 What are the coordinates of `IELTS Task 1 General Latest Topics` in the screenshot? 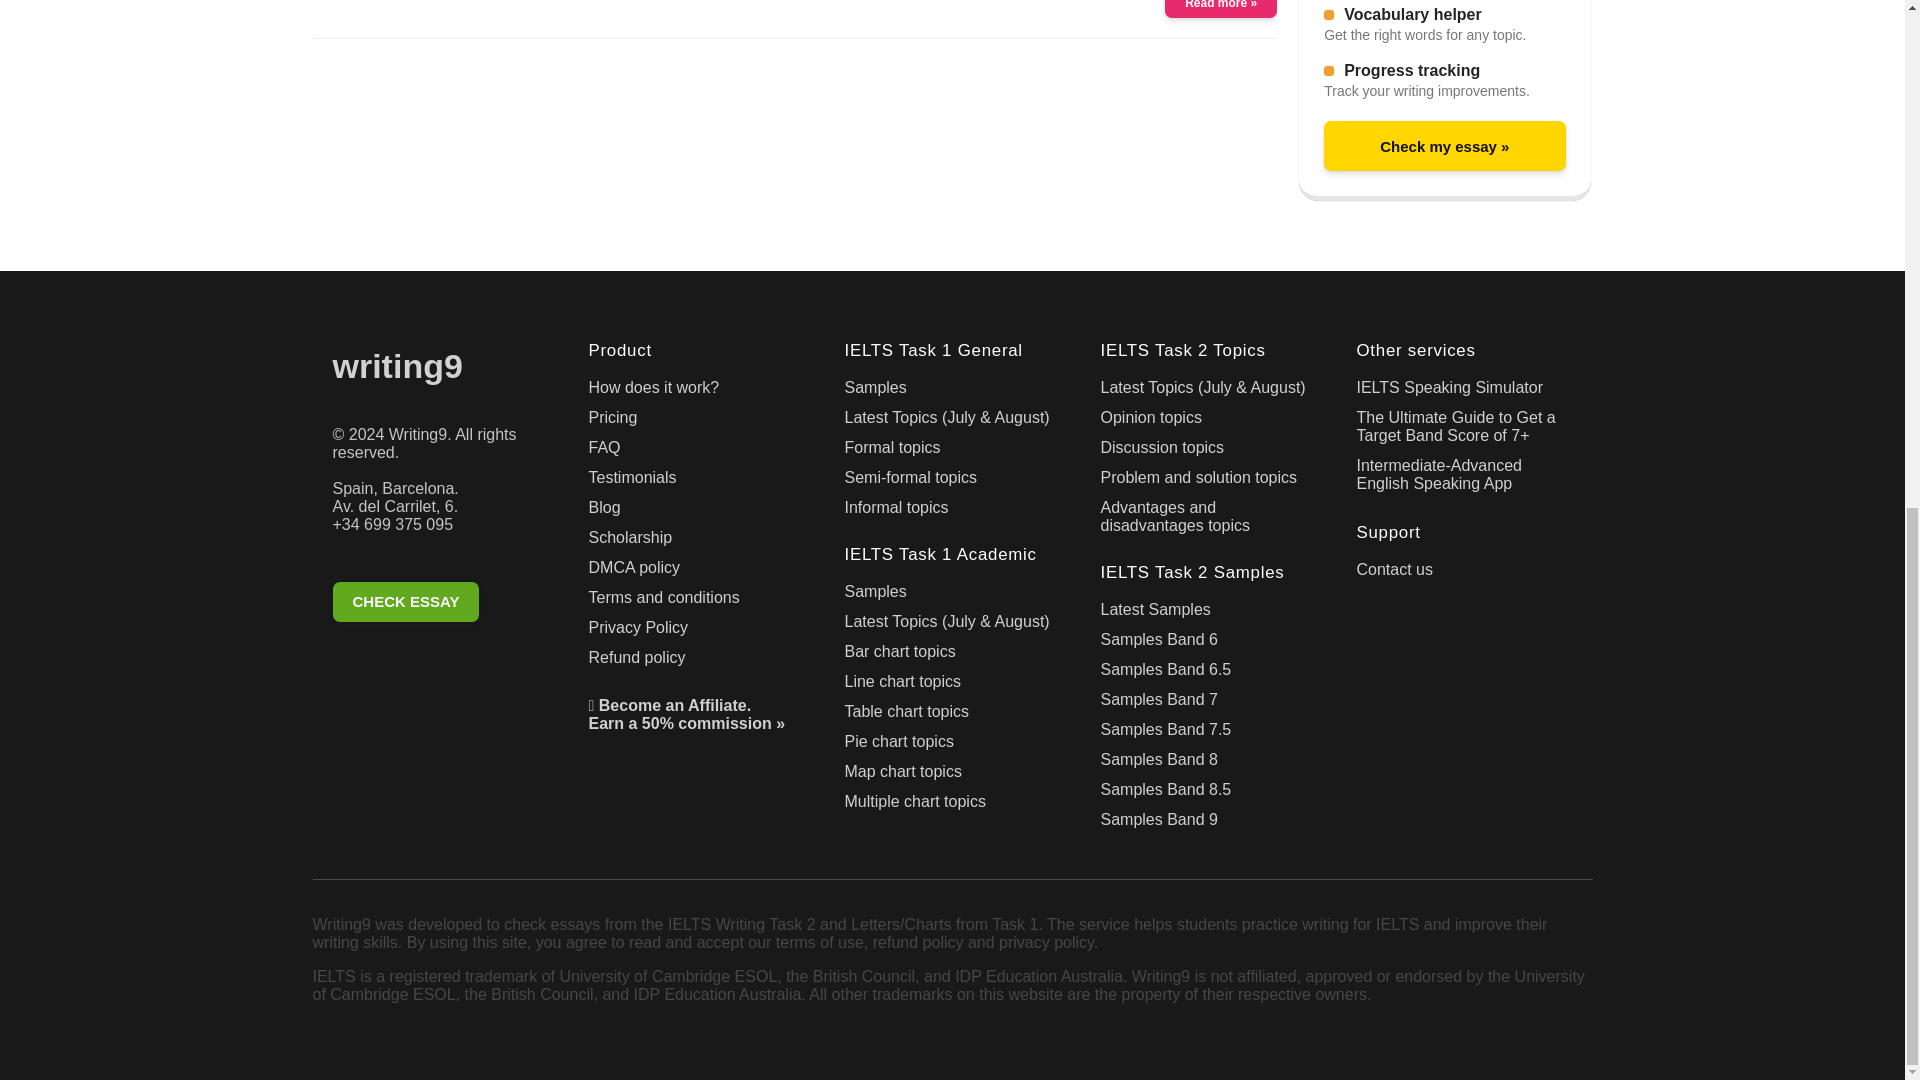 It's located at (952, 422).